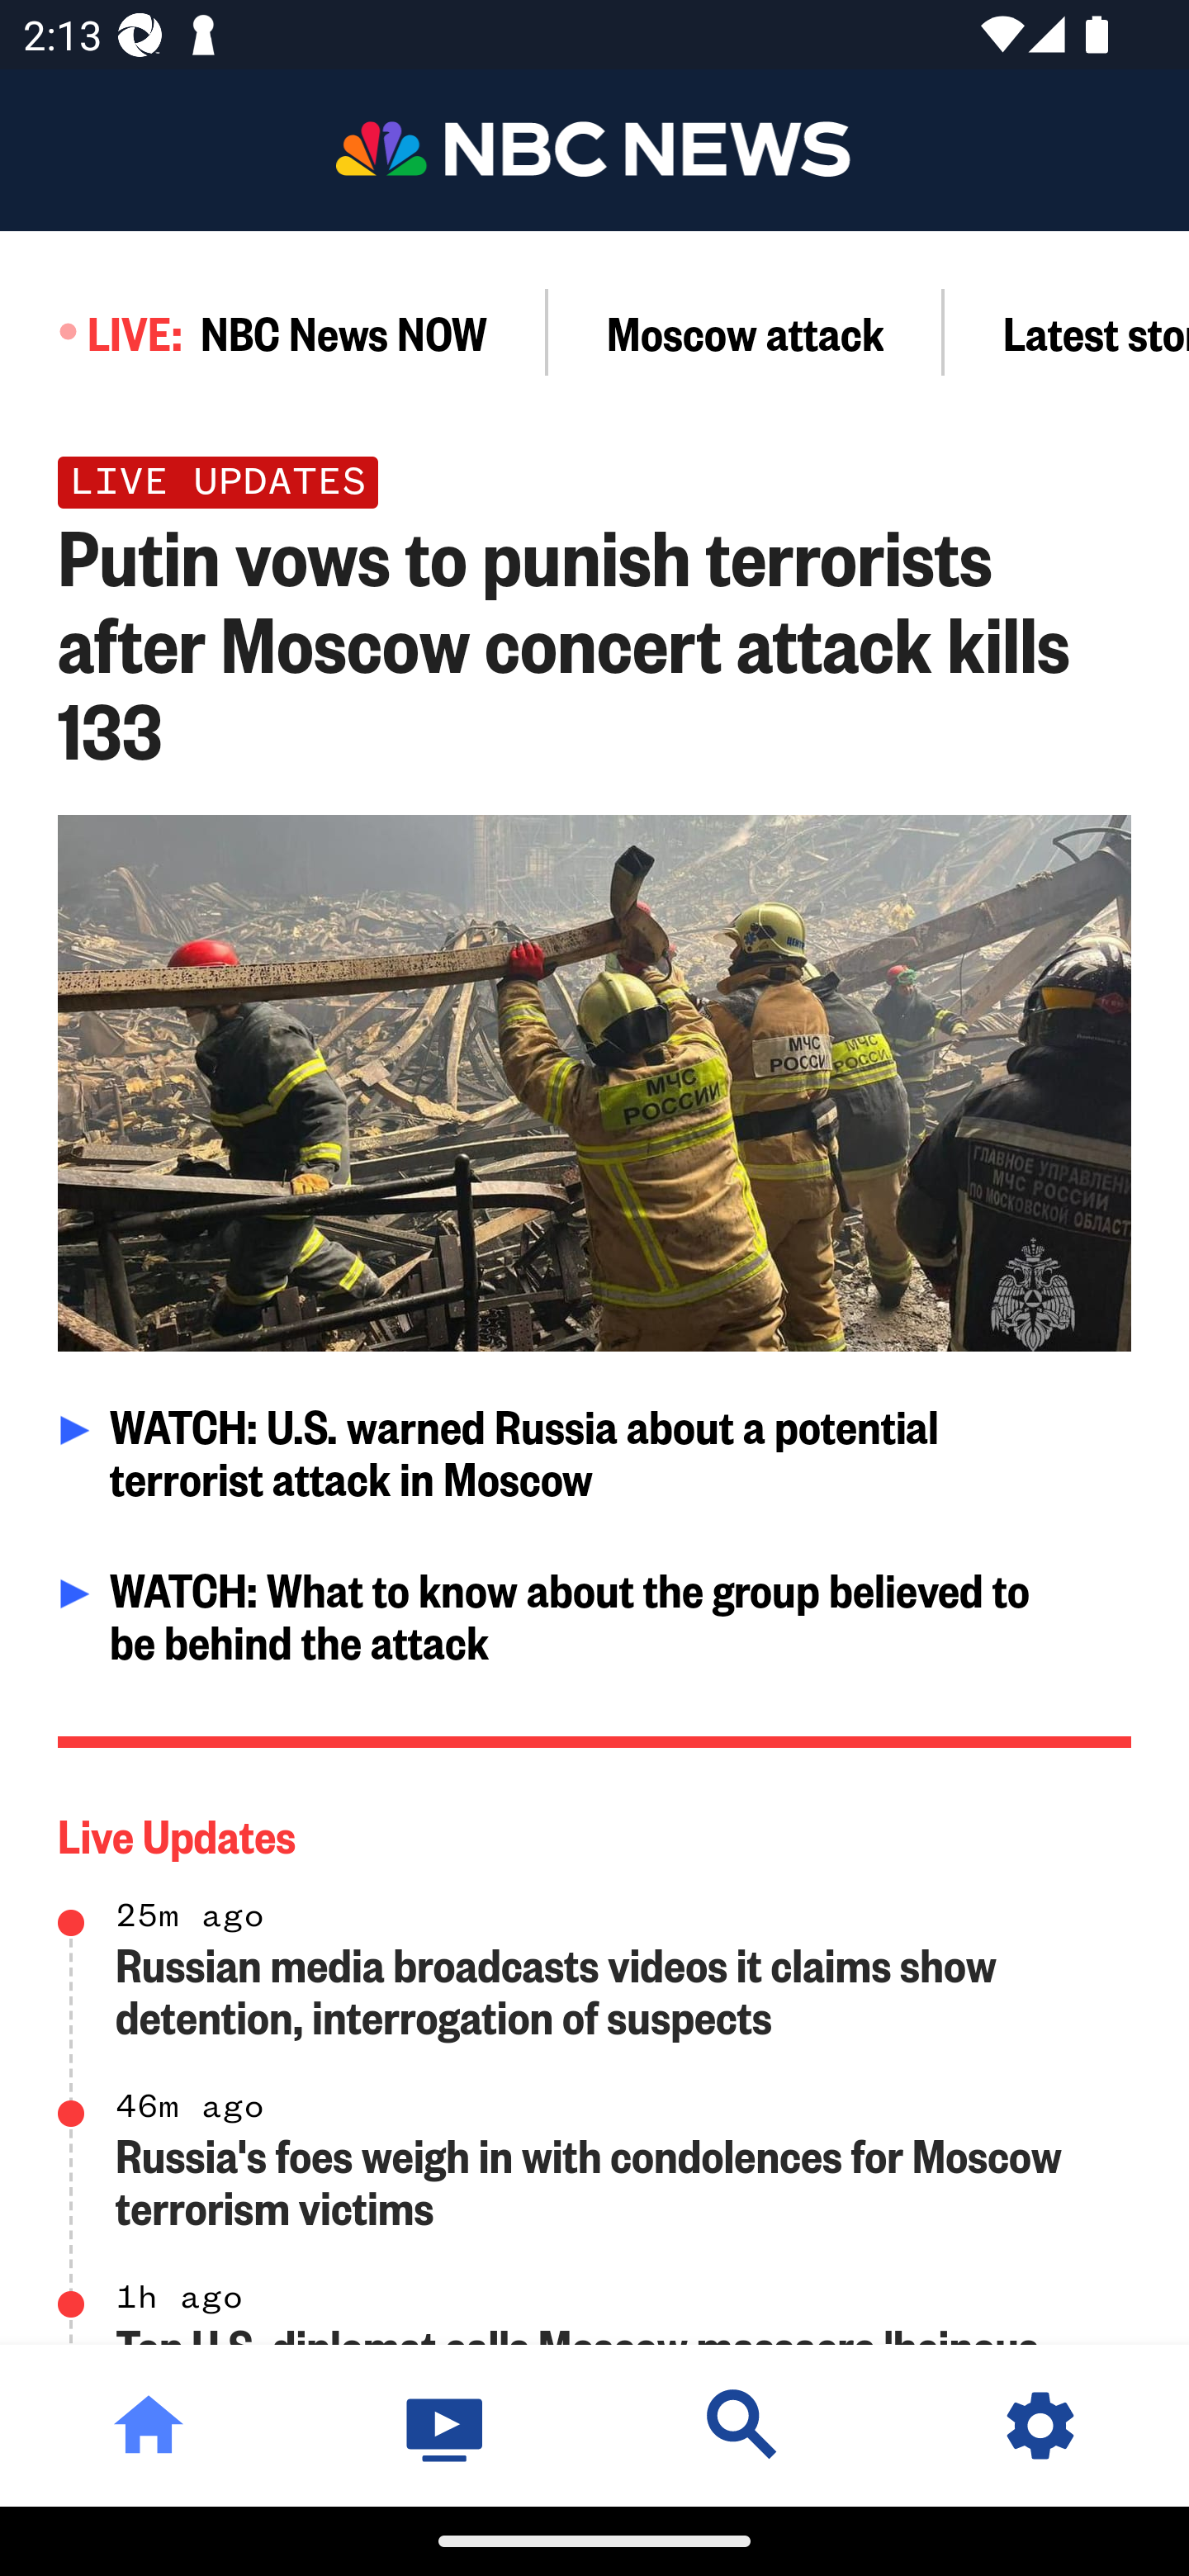 Image resolution: width=1189 pixels, height=2576 pixels. What do you see at coordinates (1040, 2425) in the screenshot?
I see `Settings` at bounding box center [1040, 2425].